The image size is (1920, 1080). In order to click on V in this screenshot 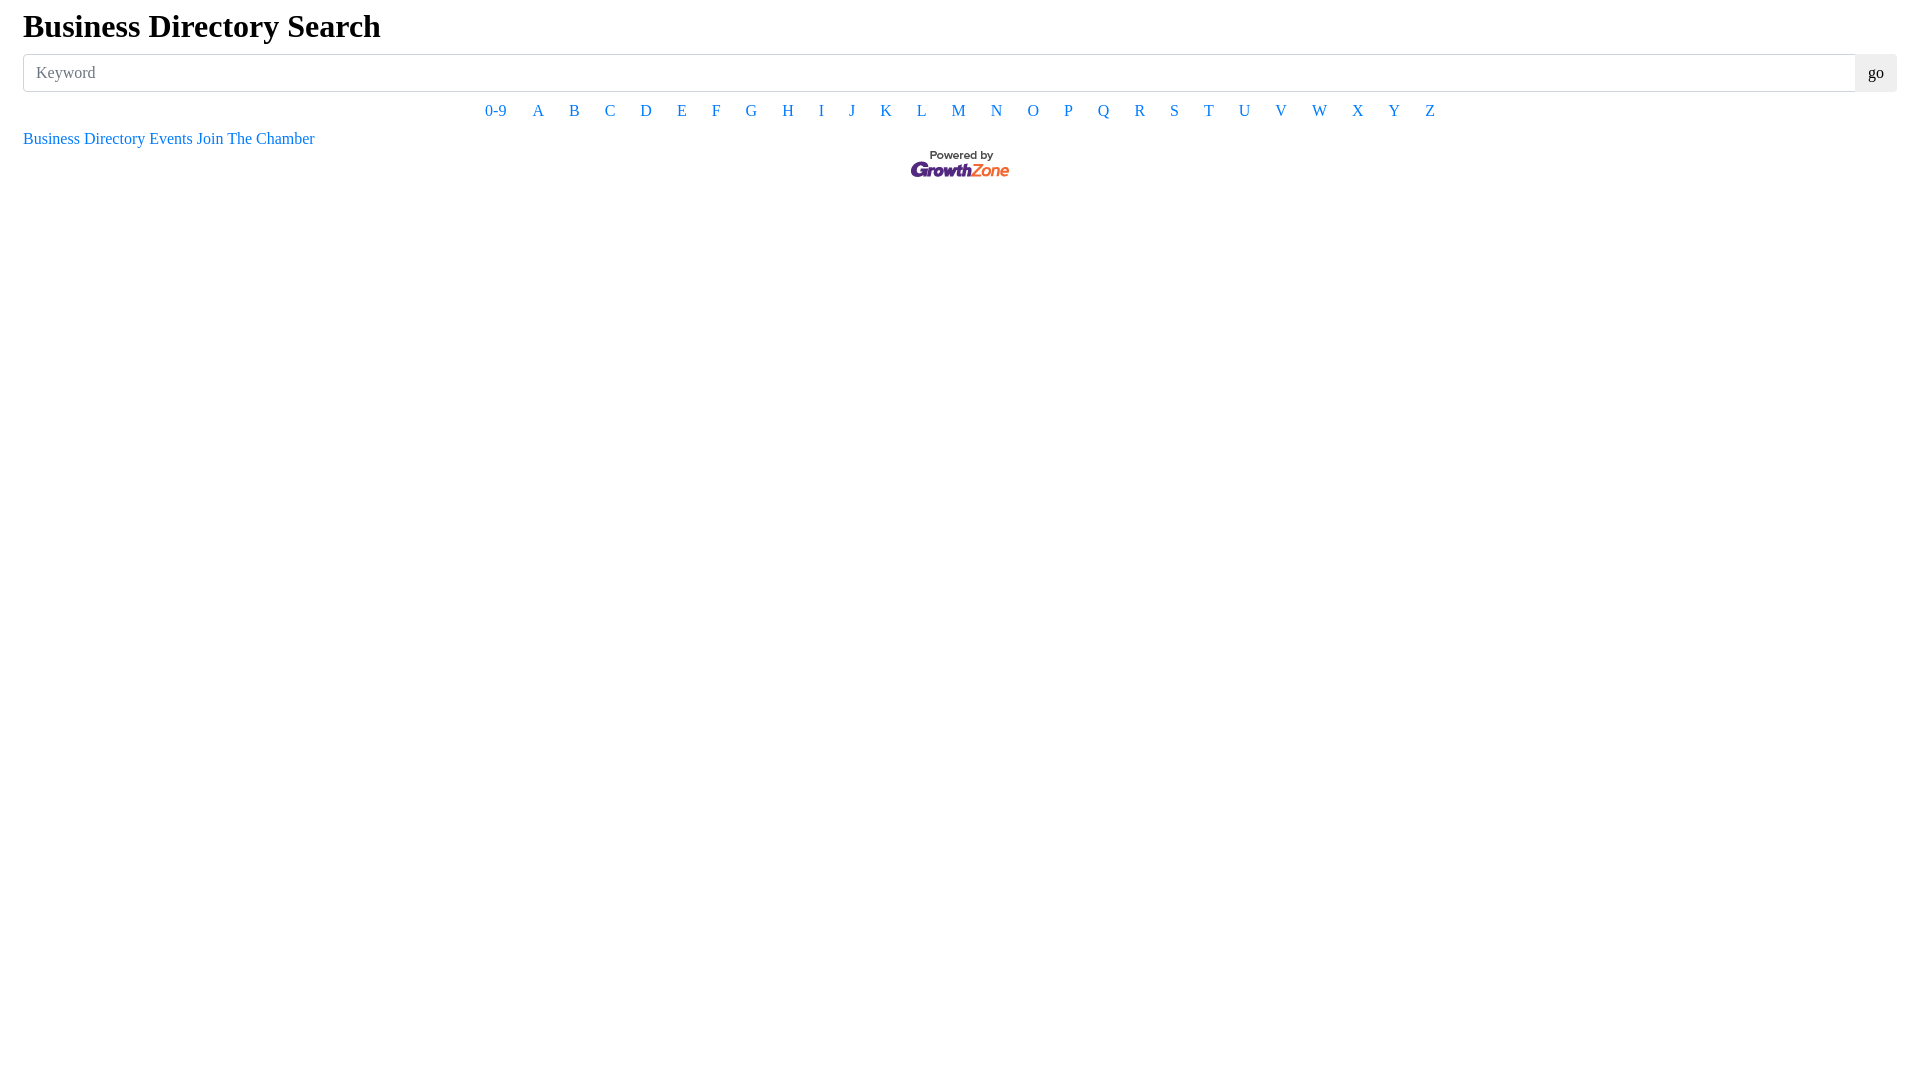, I will do `click(1281, 111)`.